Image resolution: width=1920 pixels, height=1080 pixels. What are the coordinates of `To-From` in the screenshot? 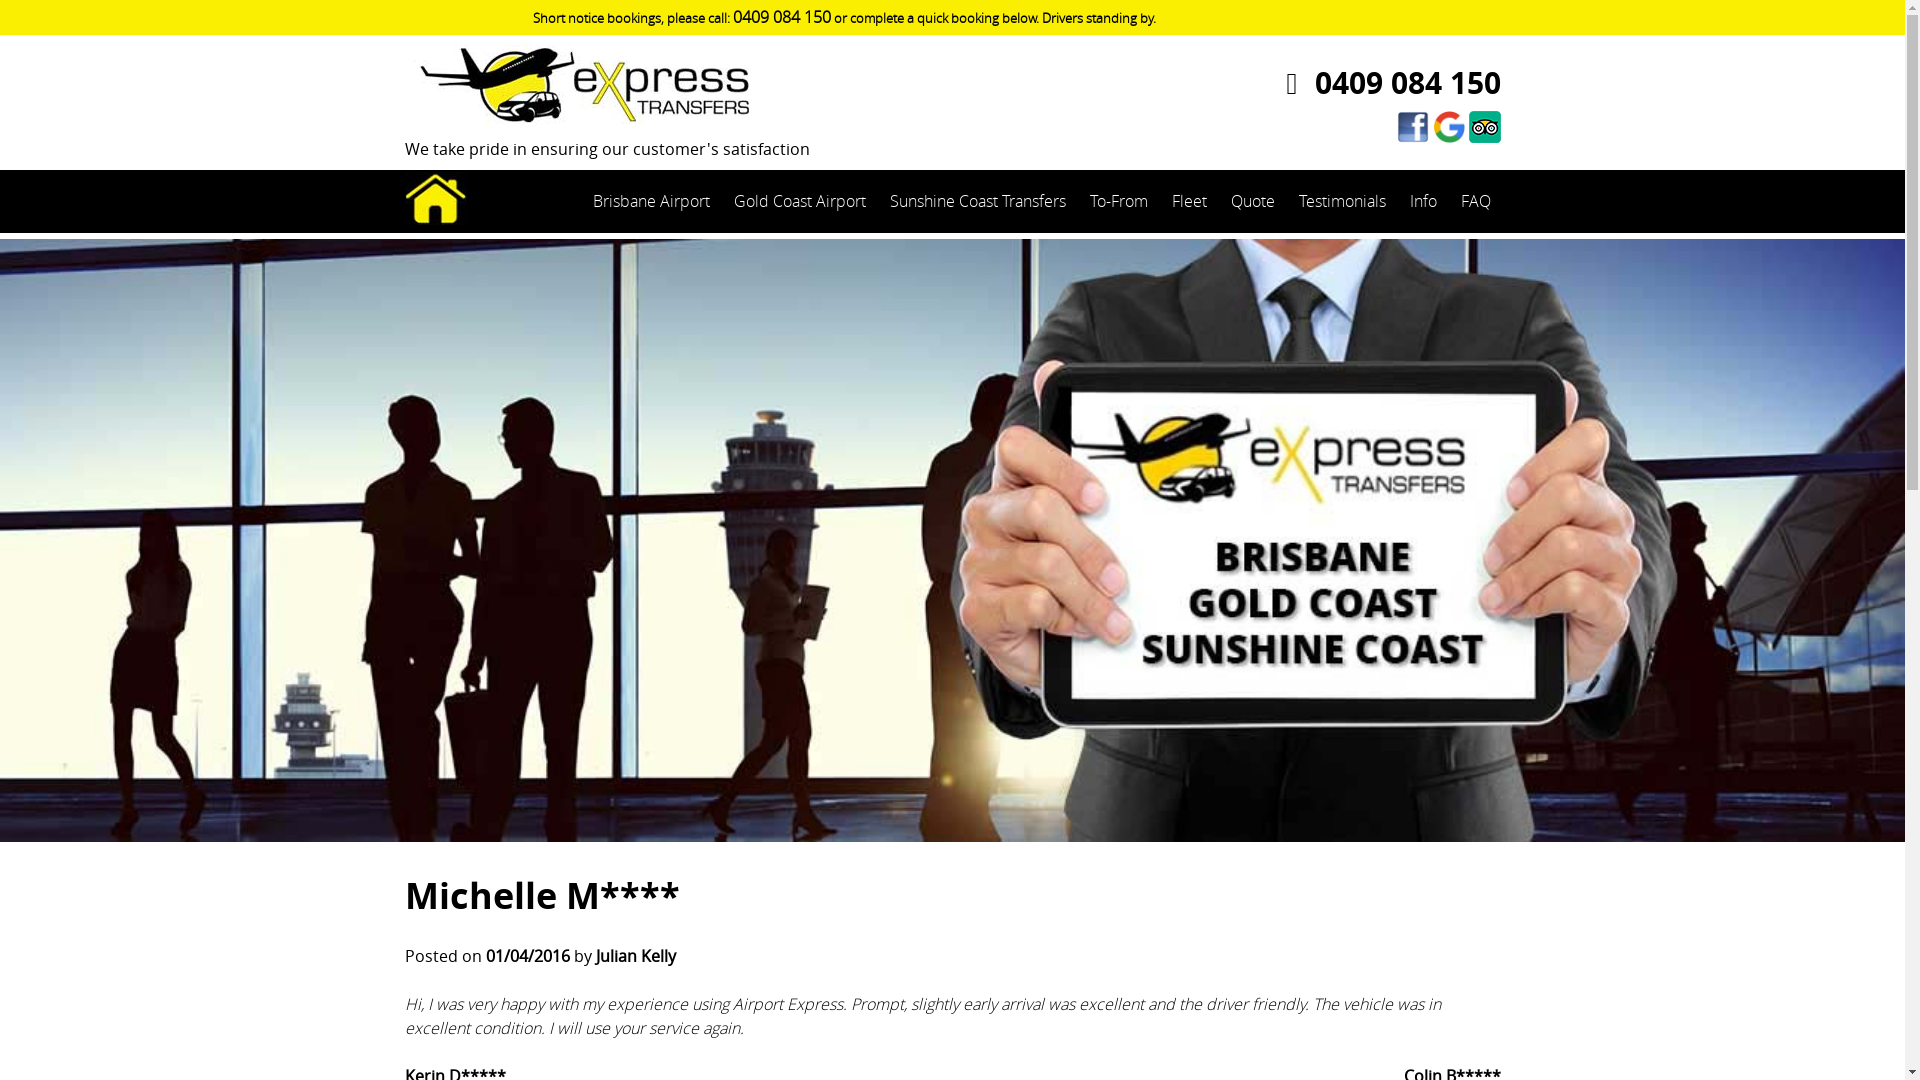 It's located at (1119, 201).